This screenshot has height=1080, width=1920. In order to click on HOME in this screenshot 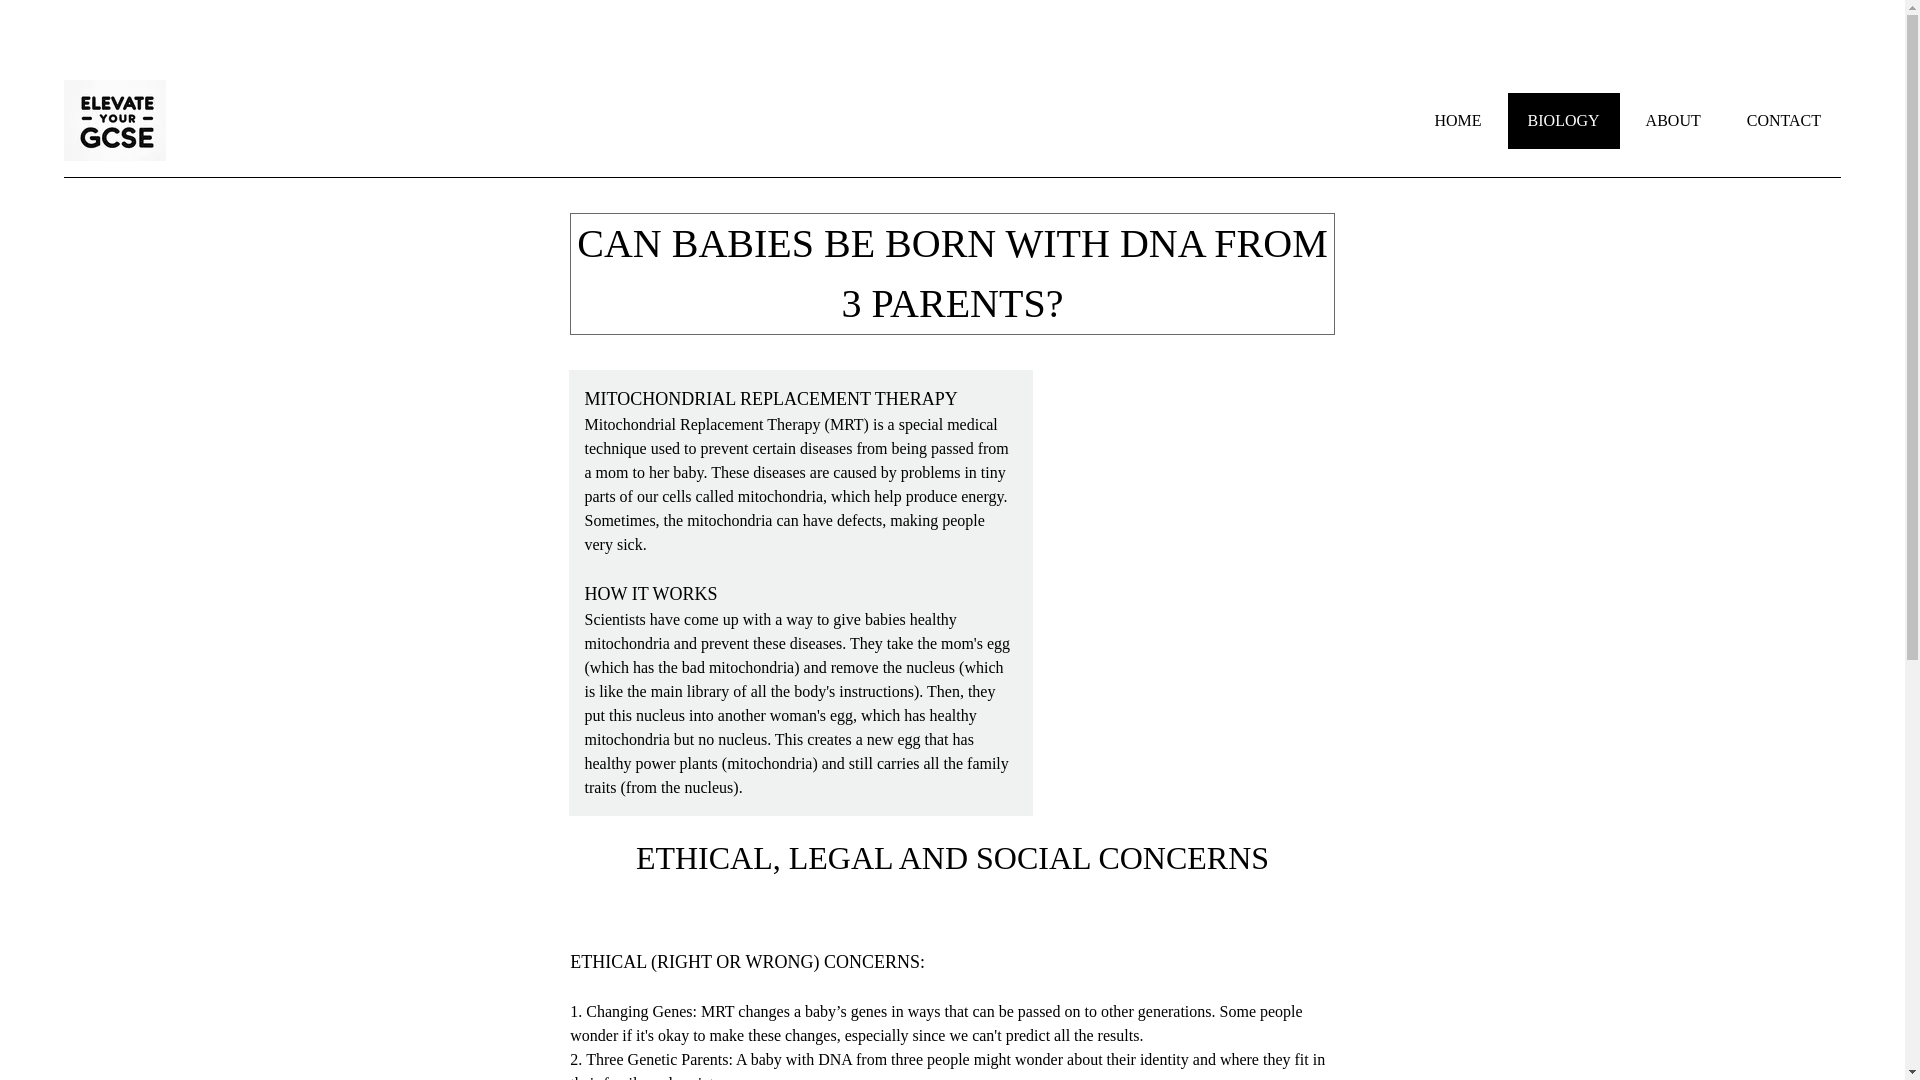, I will do `click(1457, 119)`.